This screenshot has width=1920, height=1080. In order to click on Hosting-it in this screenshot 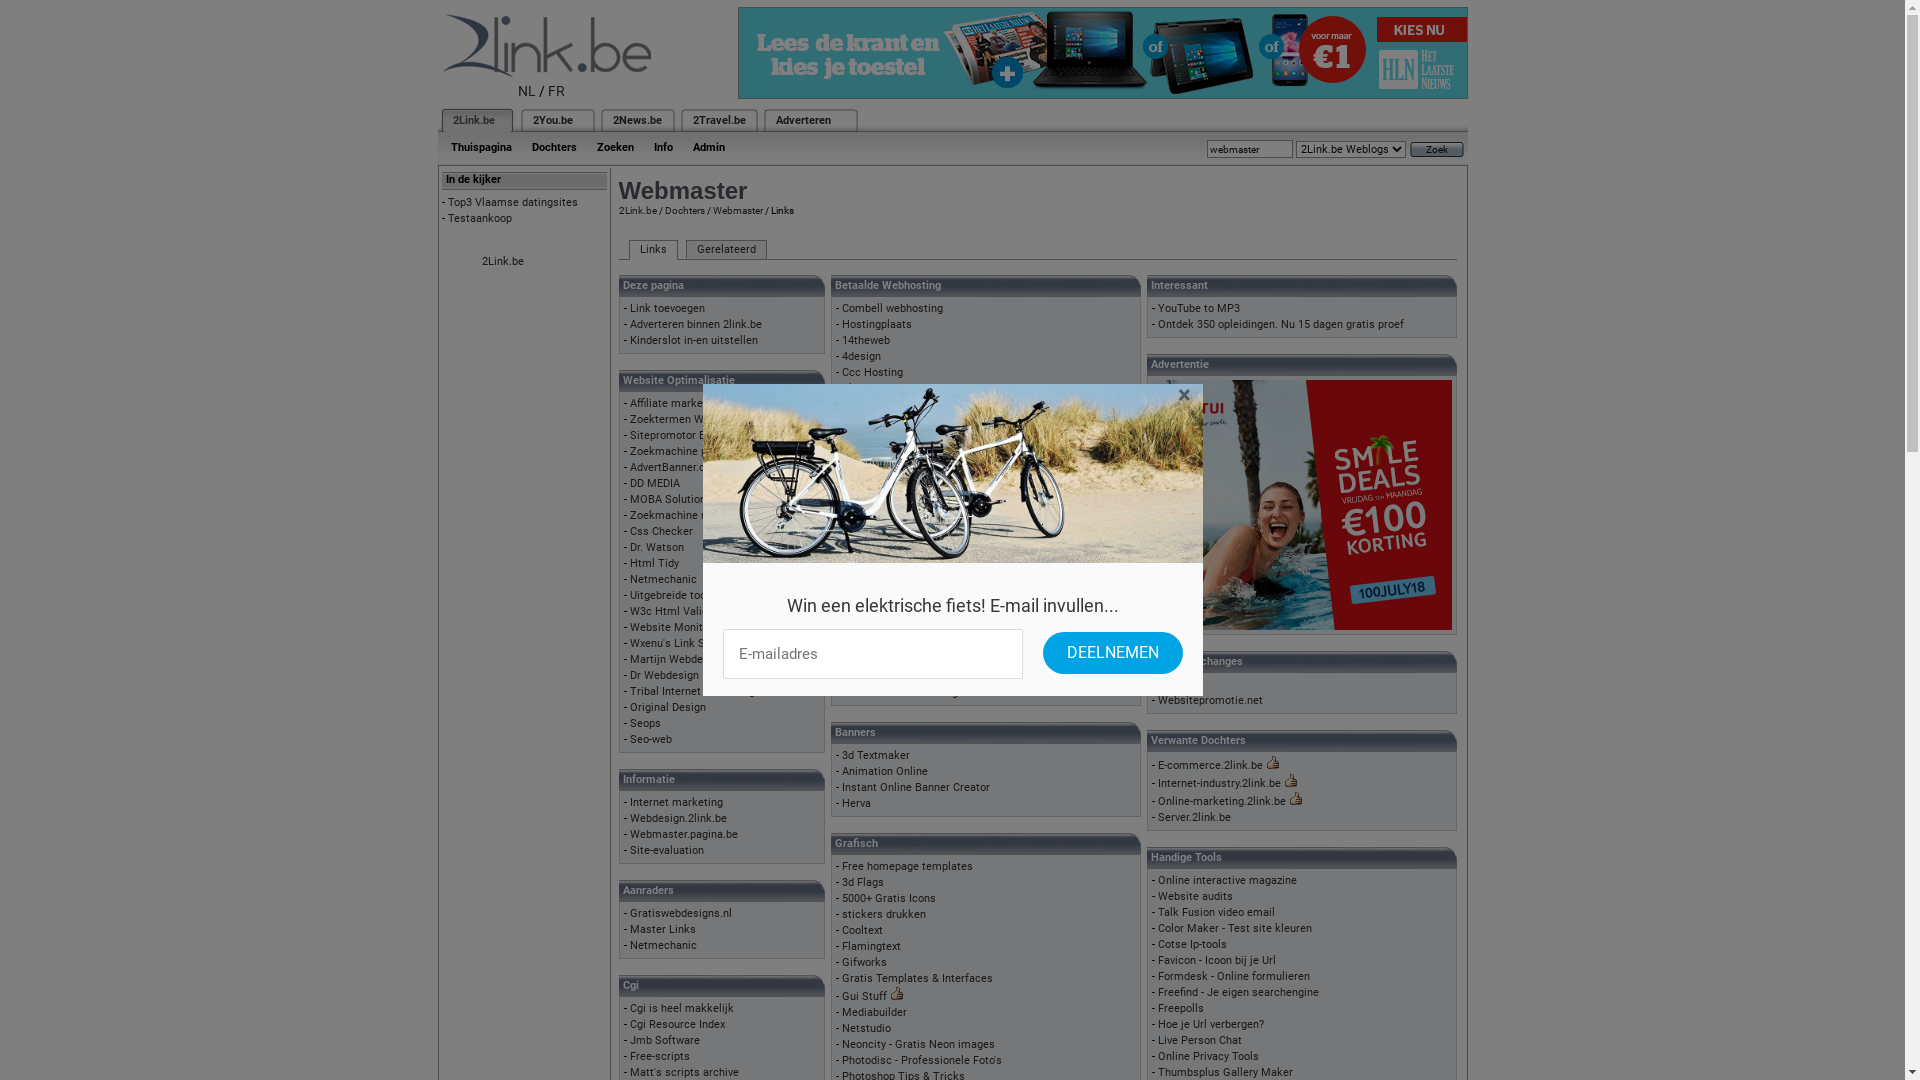, I will do `click(866, 436)`.